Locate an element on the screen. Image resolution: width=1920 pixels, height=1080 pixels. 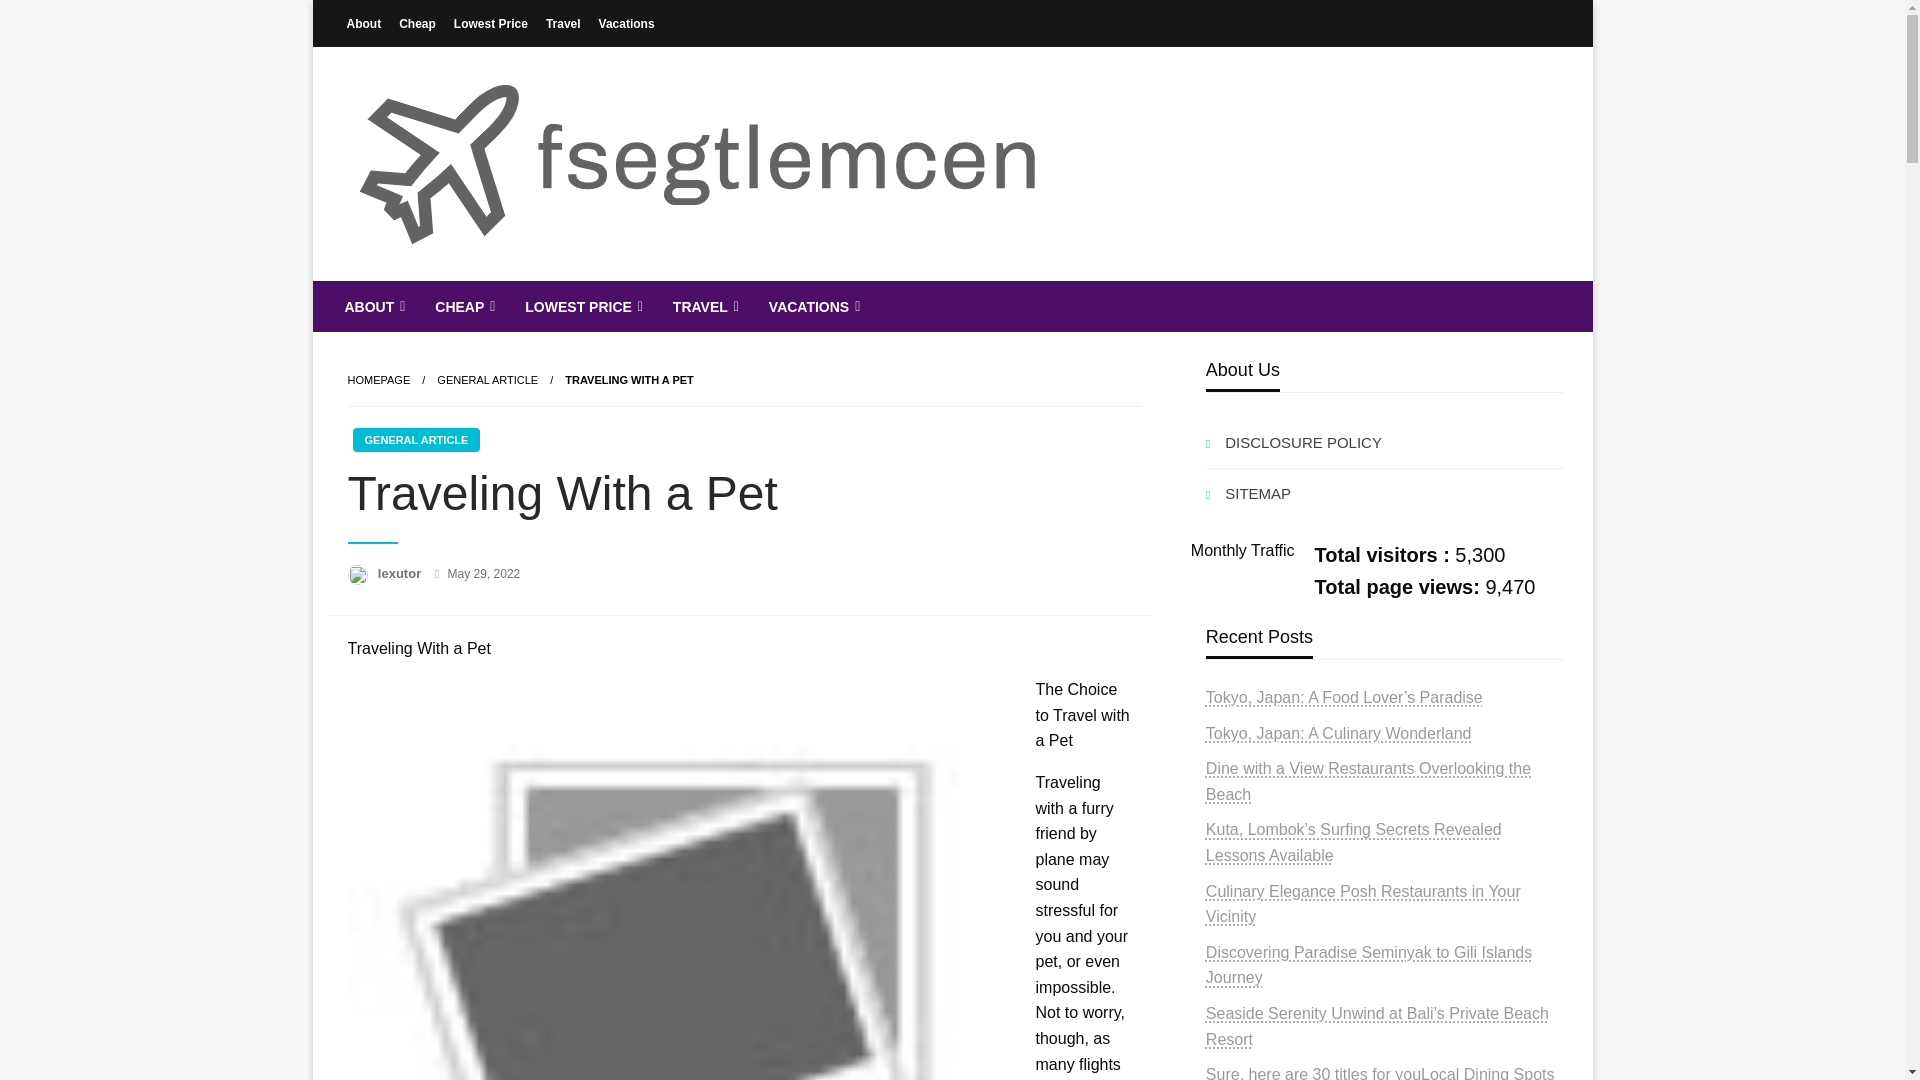
lexutor is located at coordinates (401, 573).